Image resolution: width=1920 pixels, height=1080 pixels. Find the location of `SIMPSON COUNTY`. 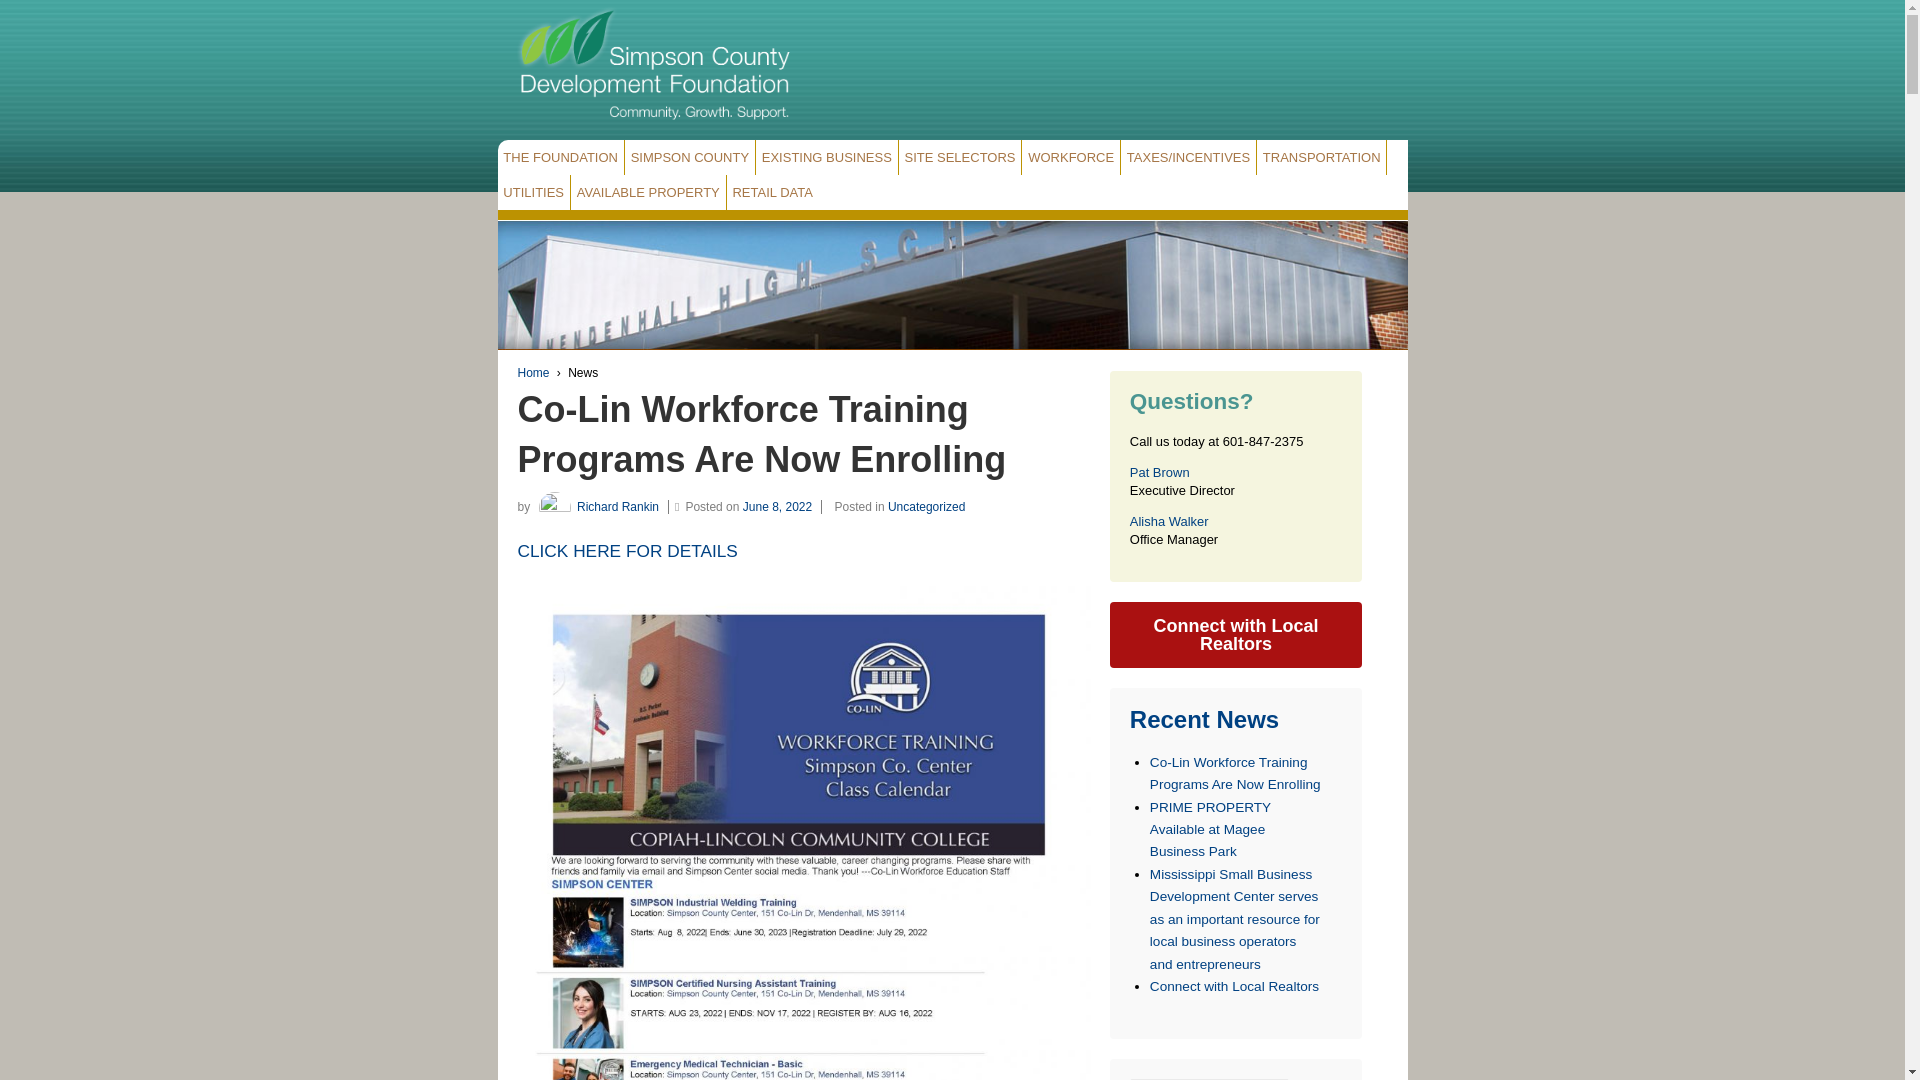

SIMPSON COUNTY is located at coordinates (690, 157).